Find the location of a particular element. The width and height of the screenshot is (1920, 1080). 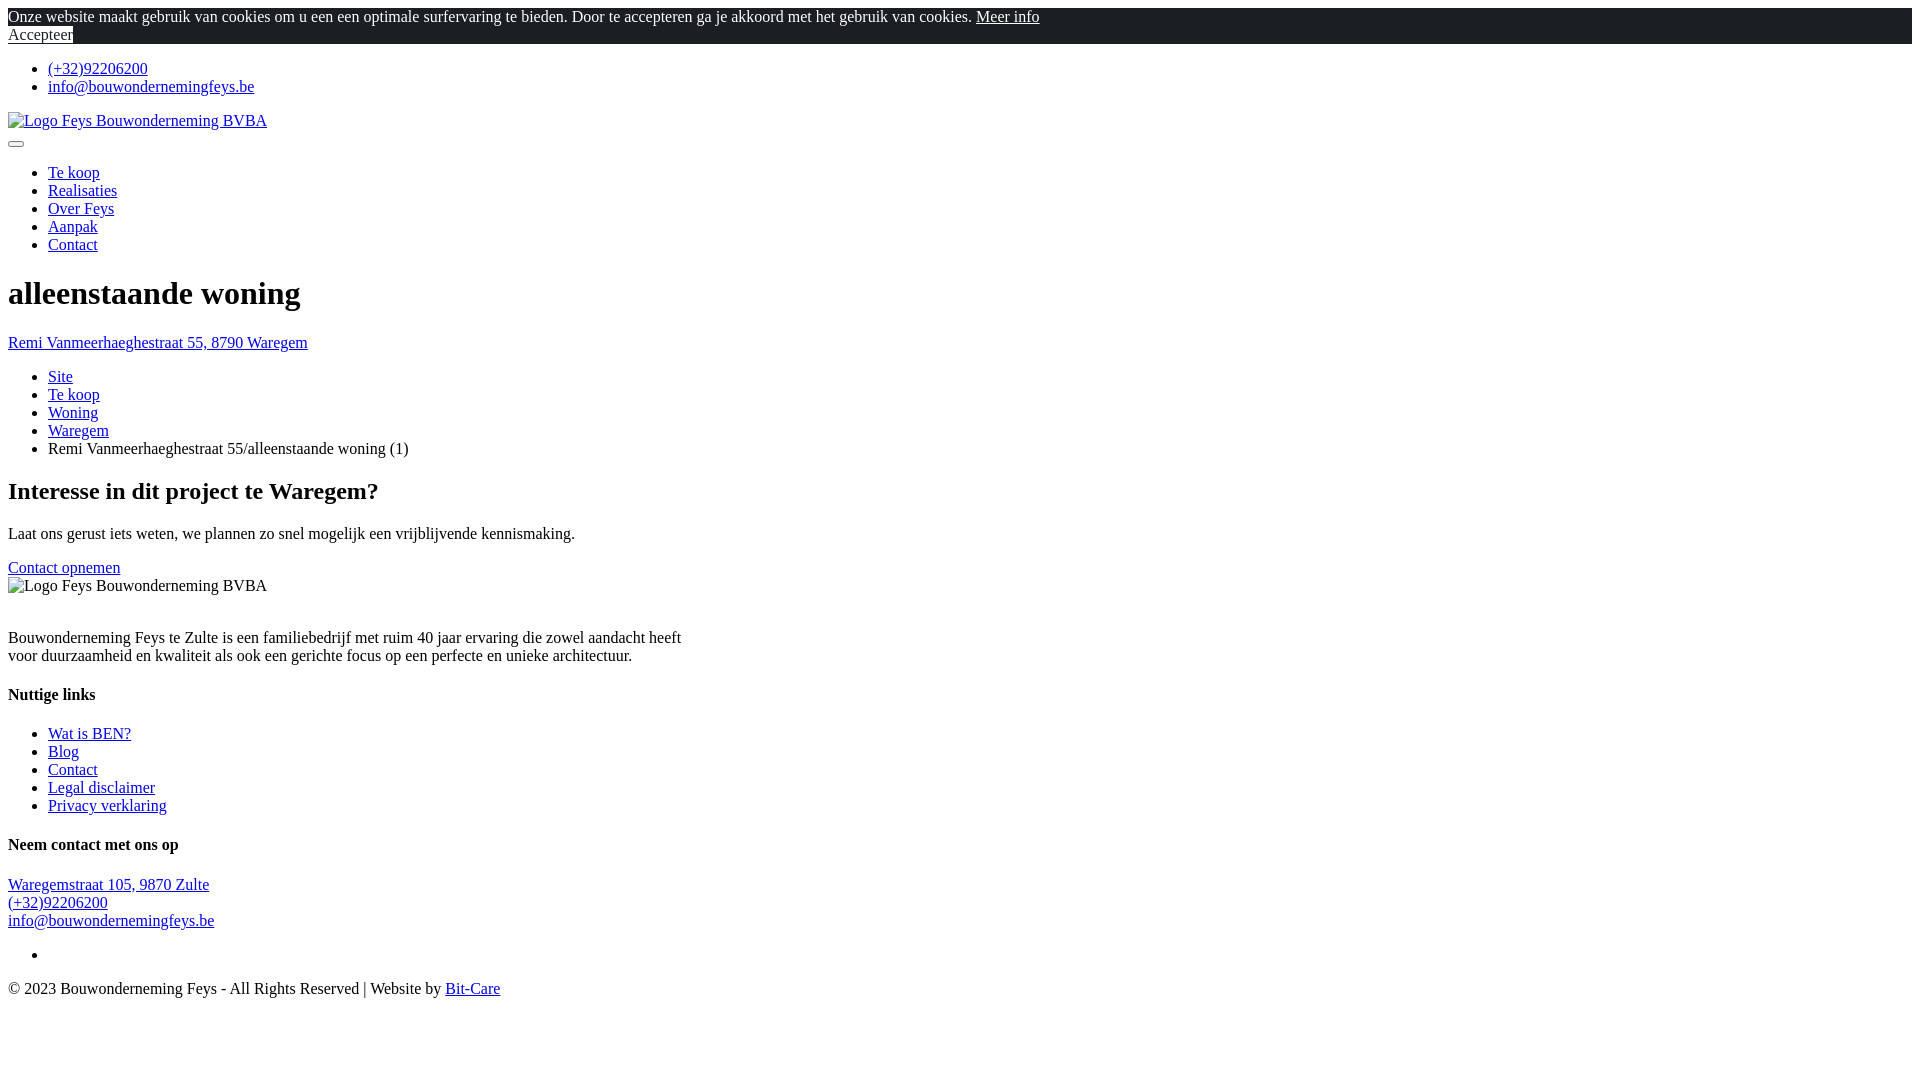

Waregemstraat 105, 9870 Zulte is located at coordinates (108, 884).